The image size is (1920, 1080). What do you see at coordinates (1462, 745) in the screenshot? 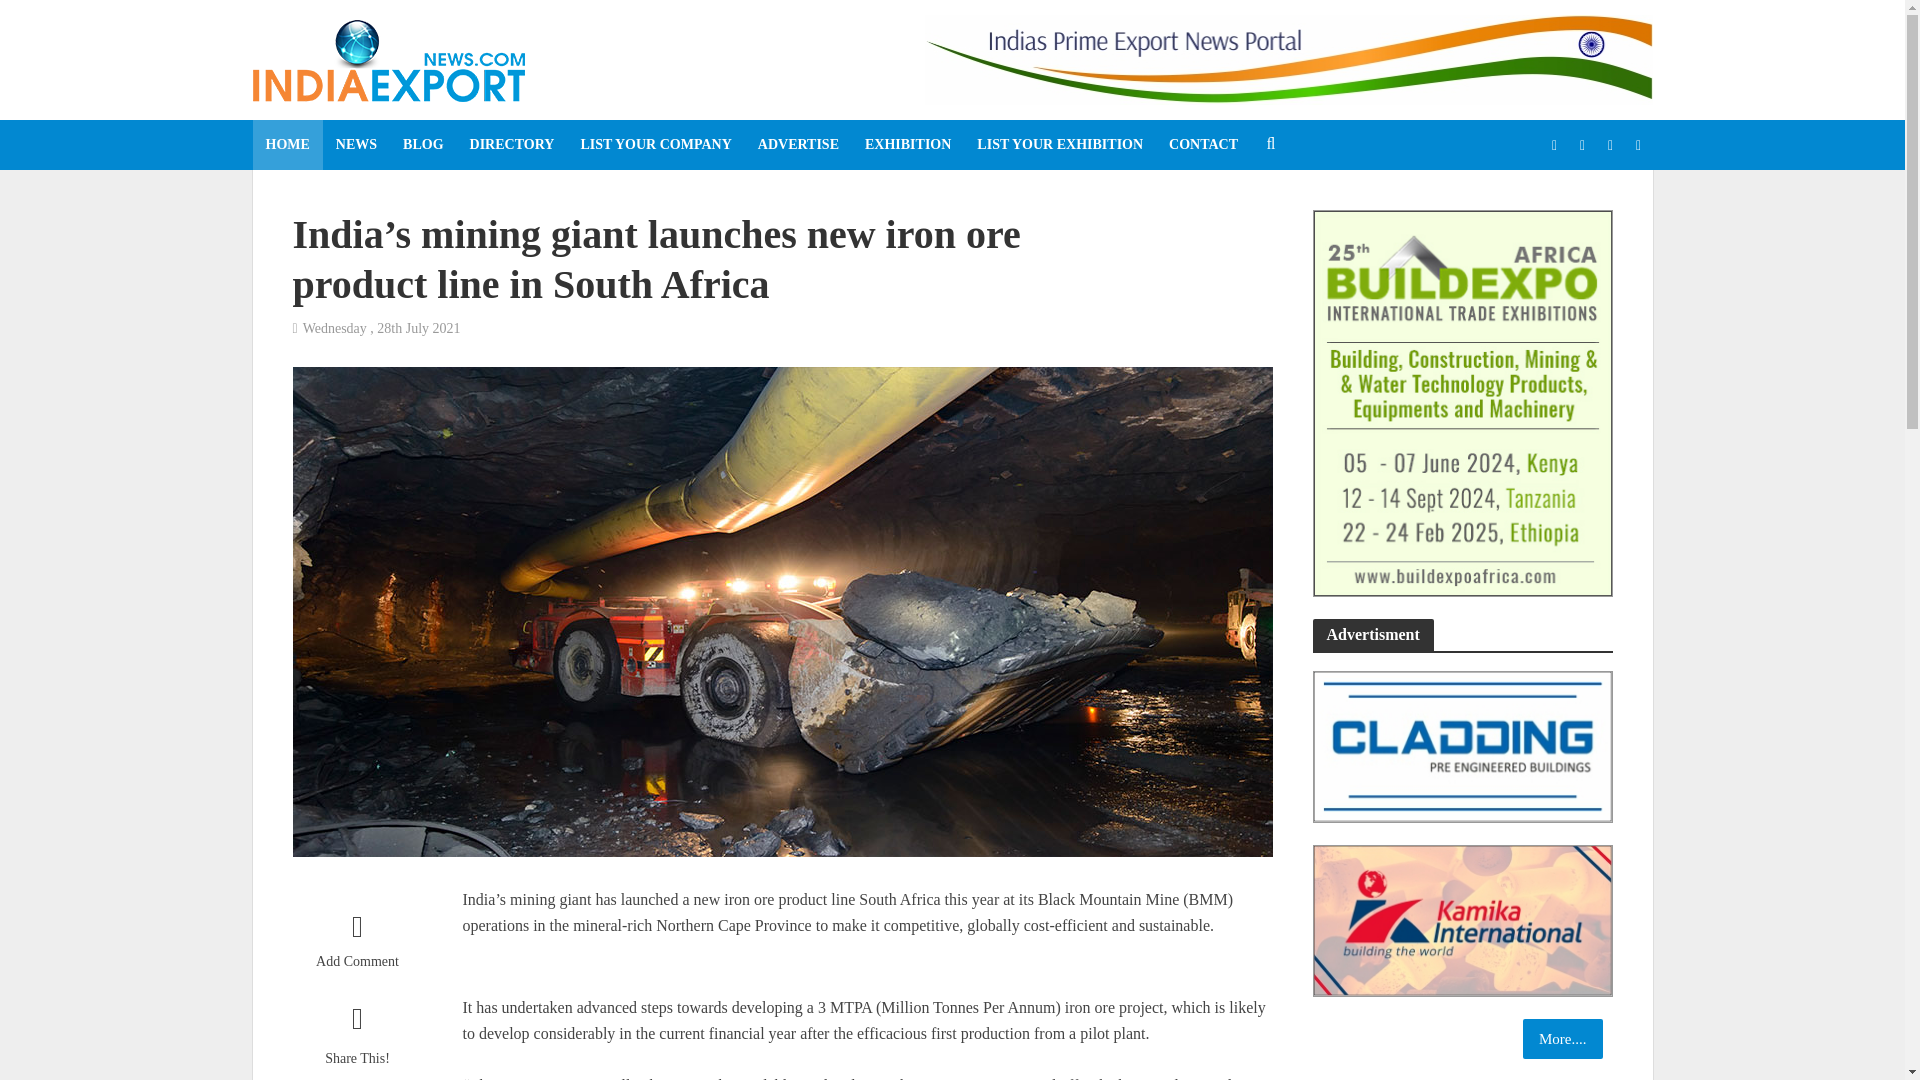
I see `CLADDING PROJECTS PRIVATE LIMITED` at bounding box center [1462, 745].